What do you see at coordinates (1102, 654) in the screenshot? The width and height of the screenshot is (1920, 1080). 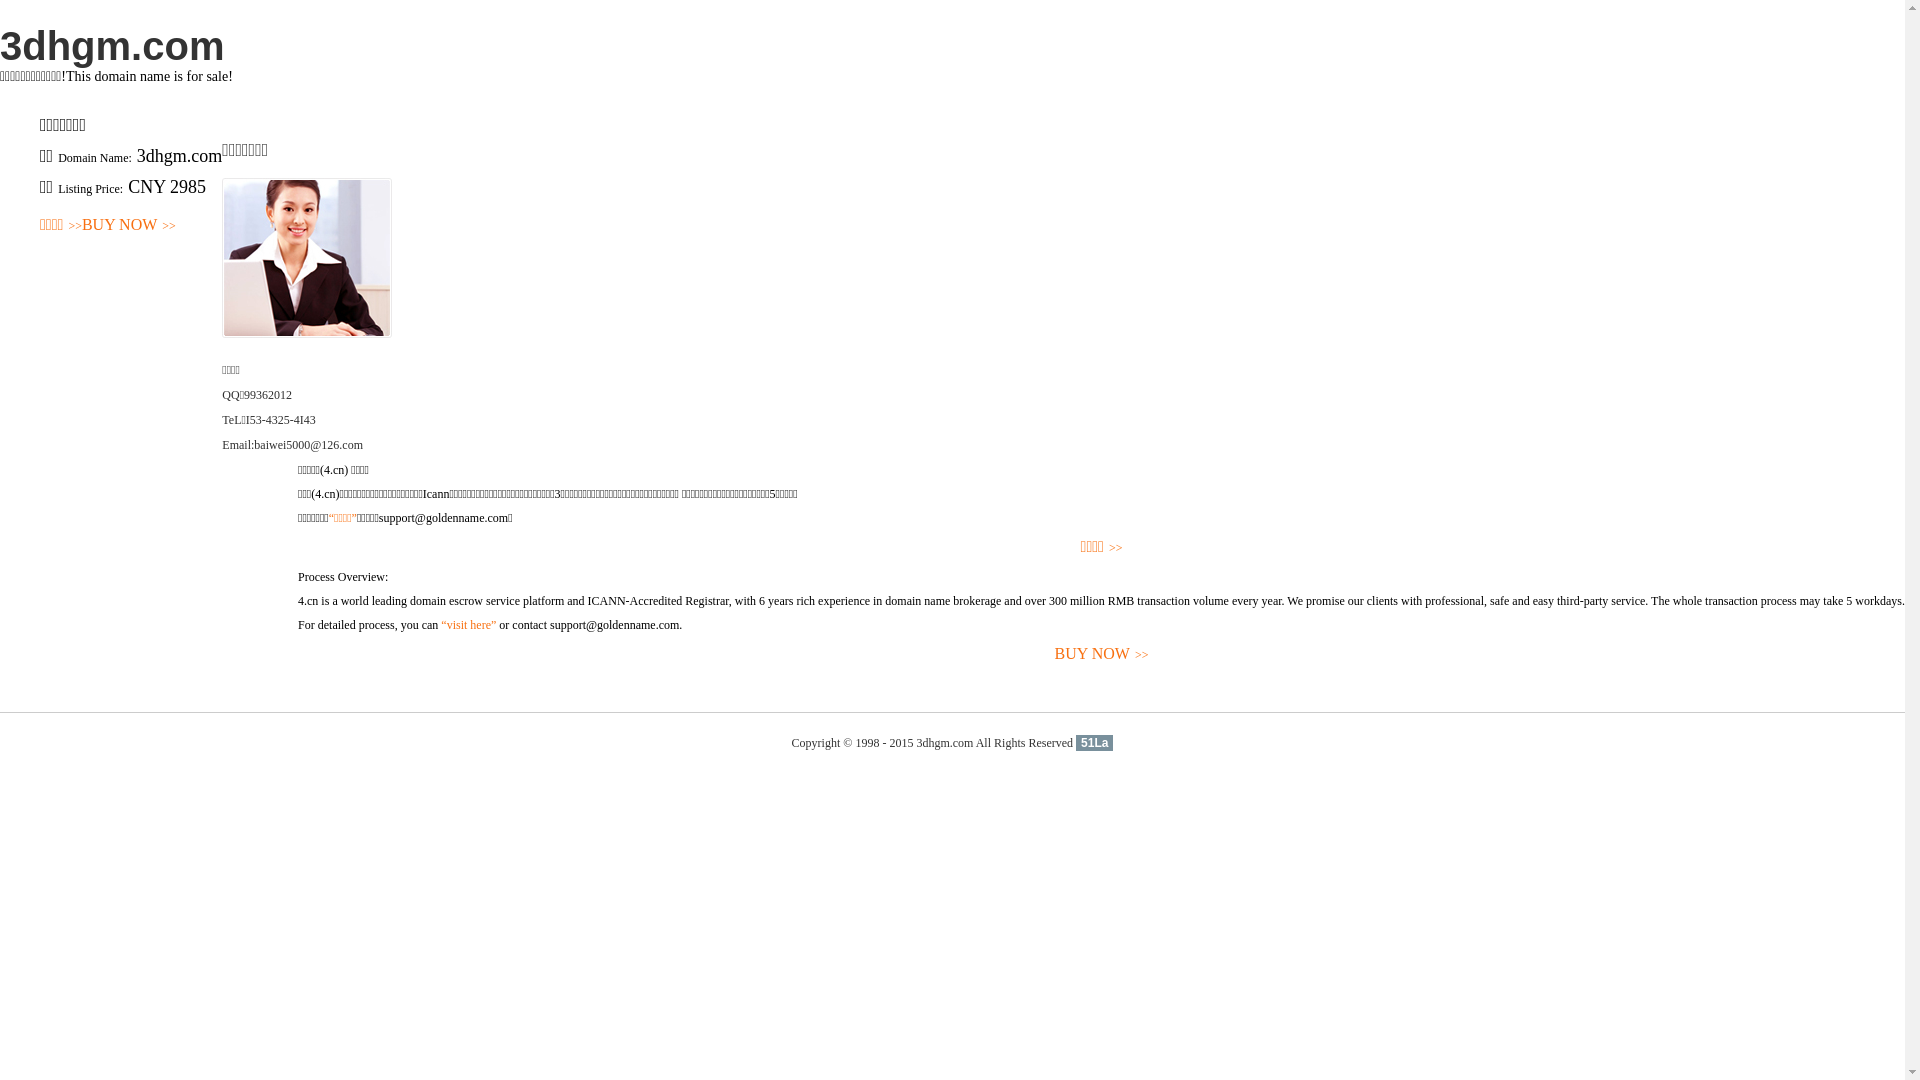 I see `BUY NOW>>` at bounding box center [1102, 654].